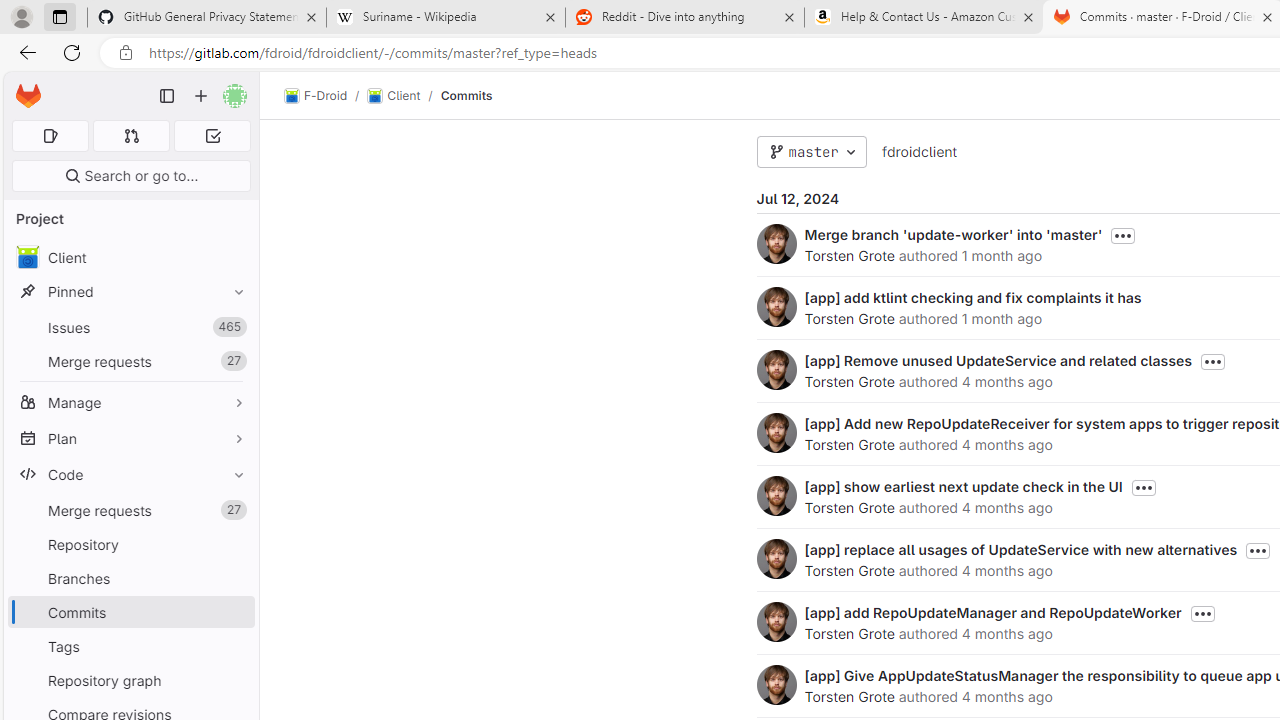  I want to click on Skip to main content, so click(23, 87).